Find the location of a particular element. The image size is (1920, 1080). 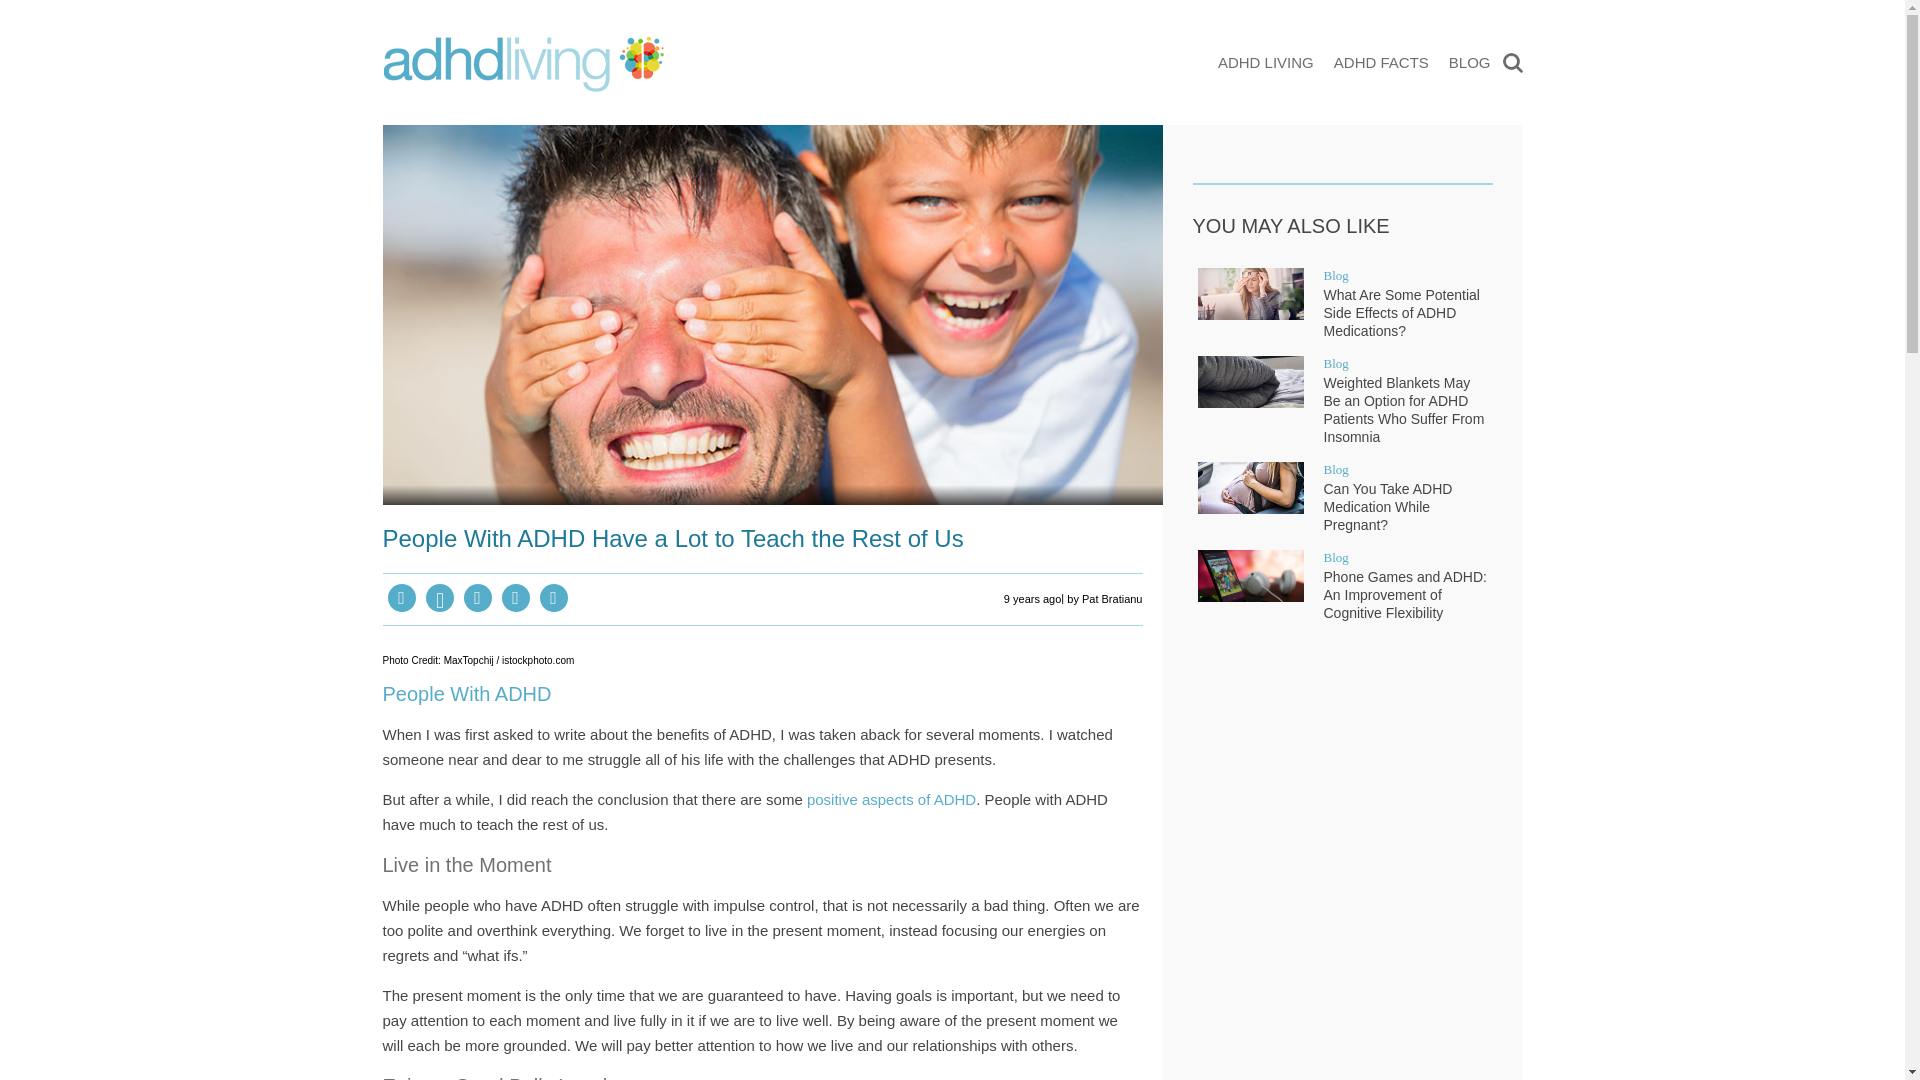

ADHD FACTS is located at coordinates (1381, 62).